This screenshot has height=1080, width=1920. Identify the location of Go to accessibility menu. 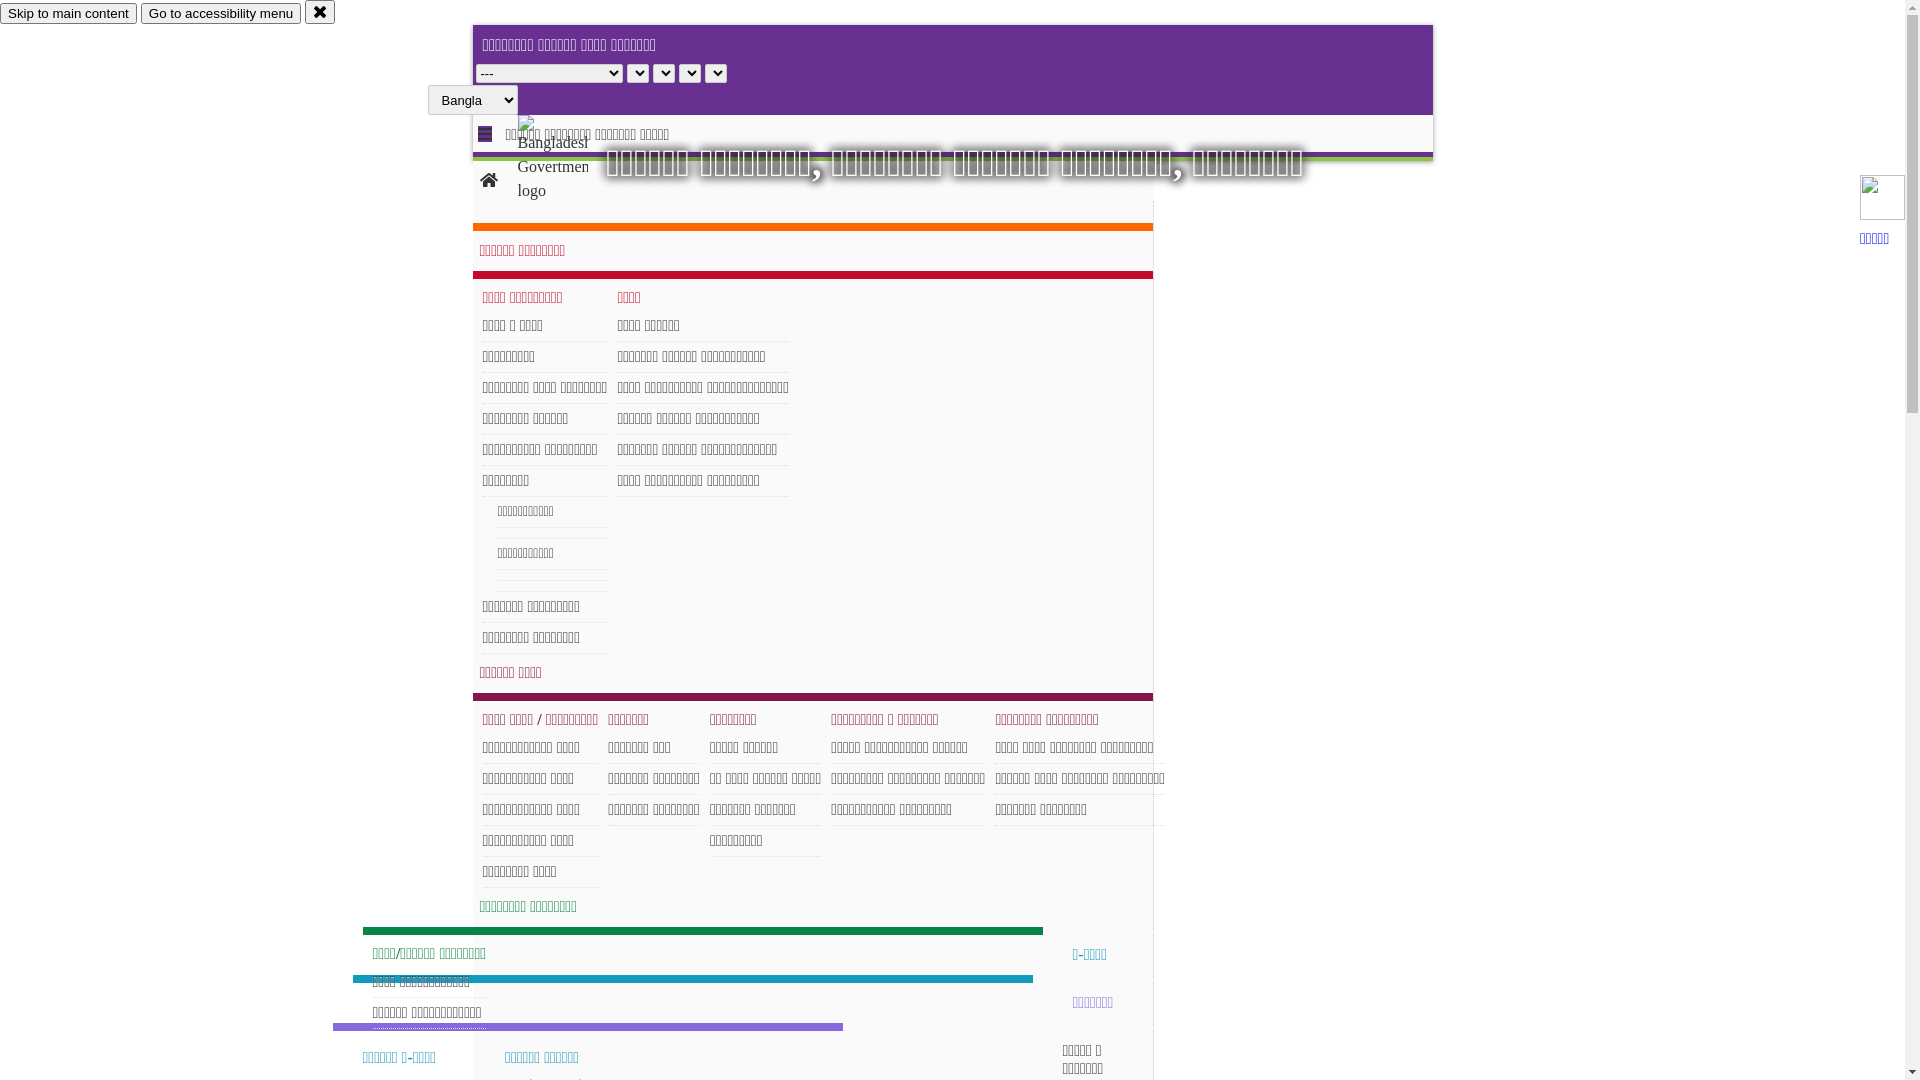
(221, 14).